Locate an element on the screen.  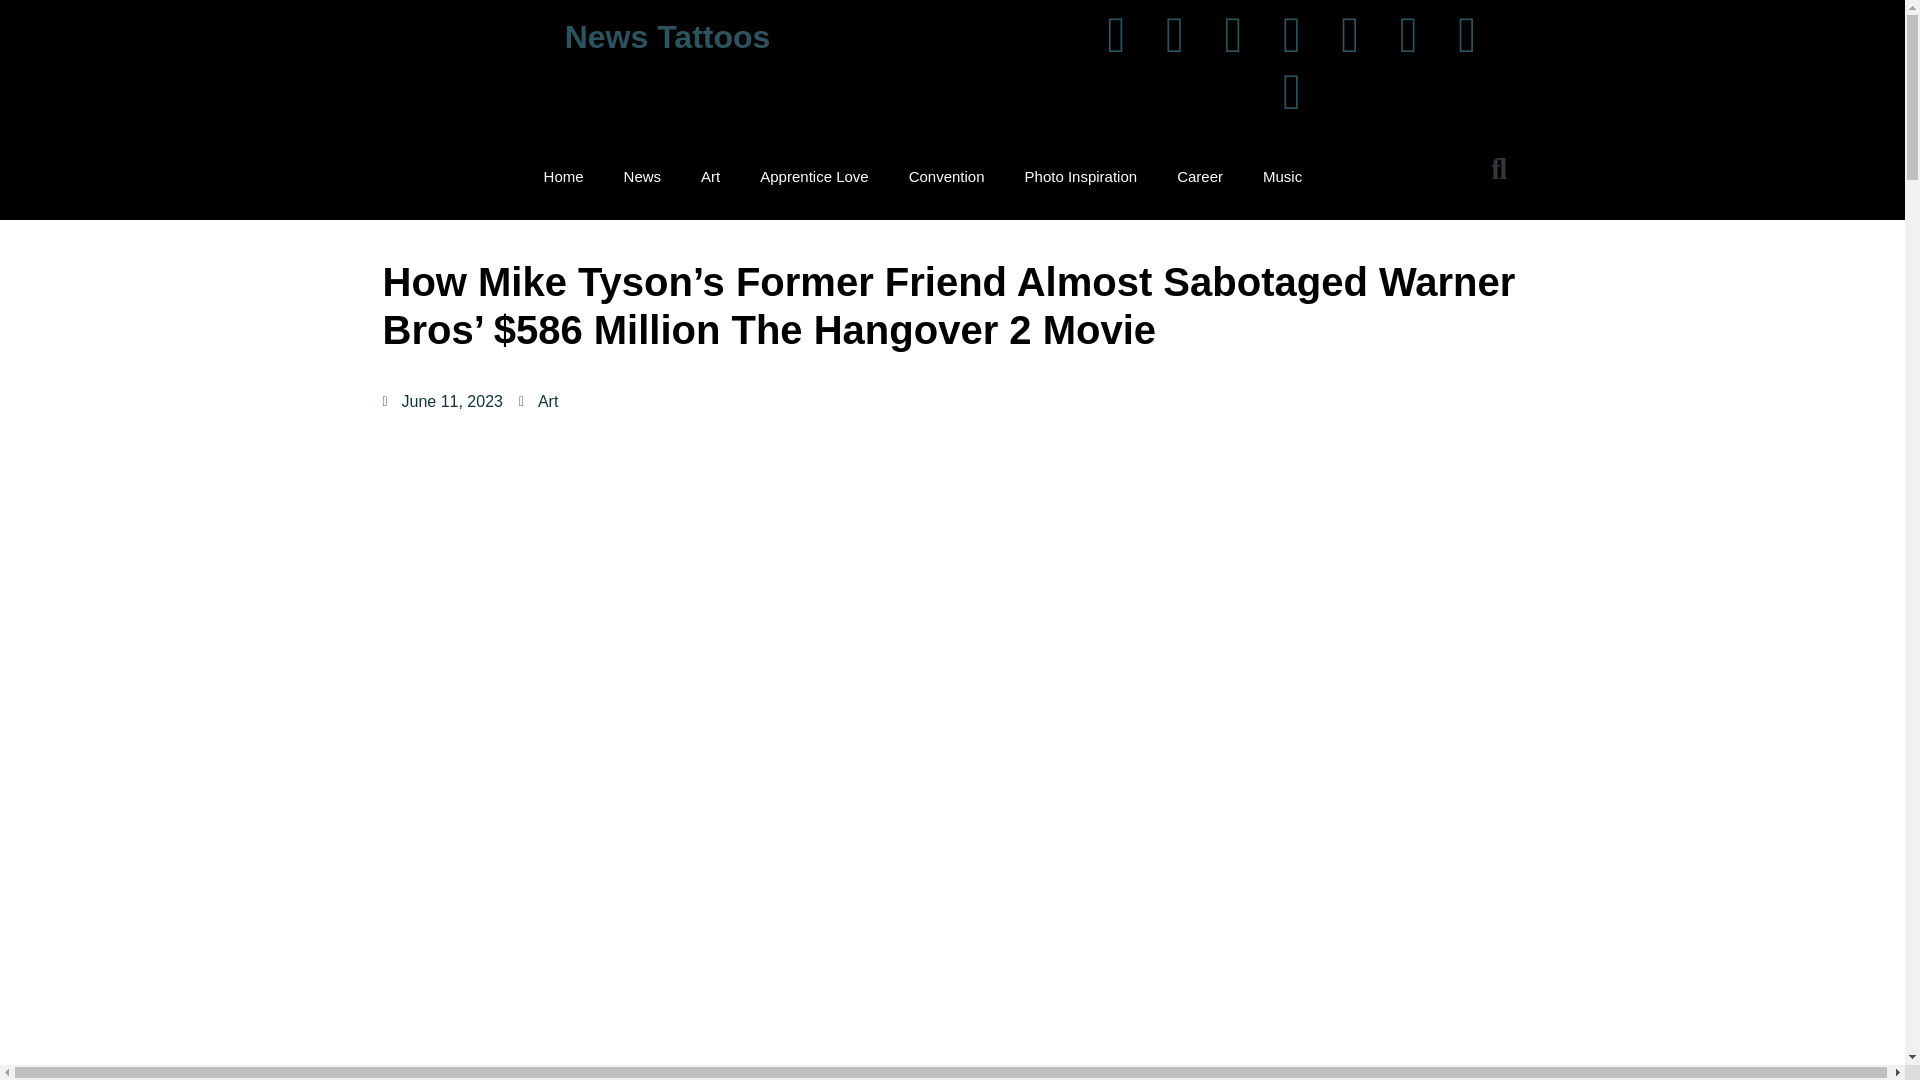
June 11, 2023 is located at coordinates (442, 401).